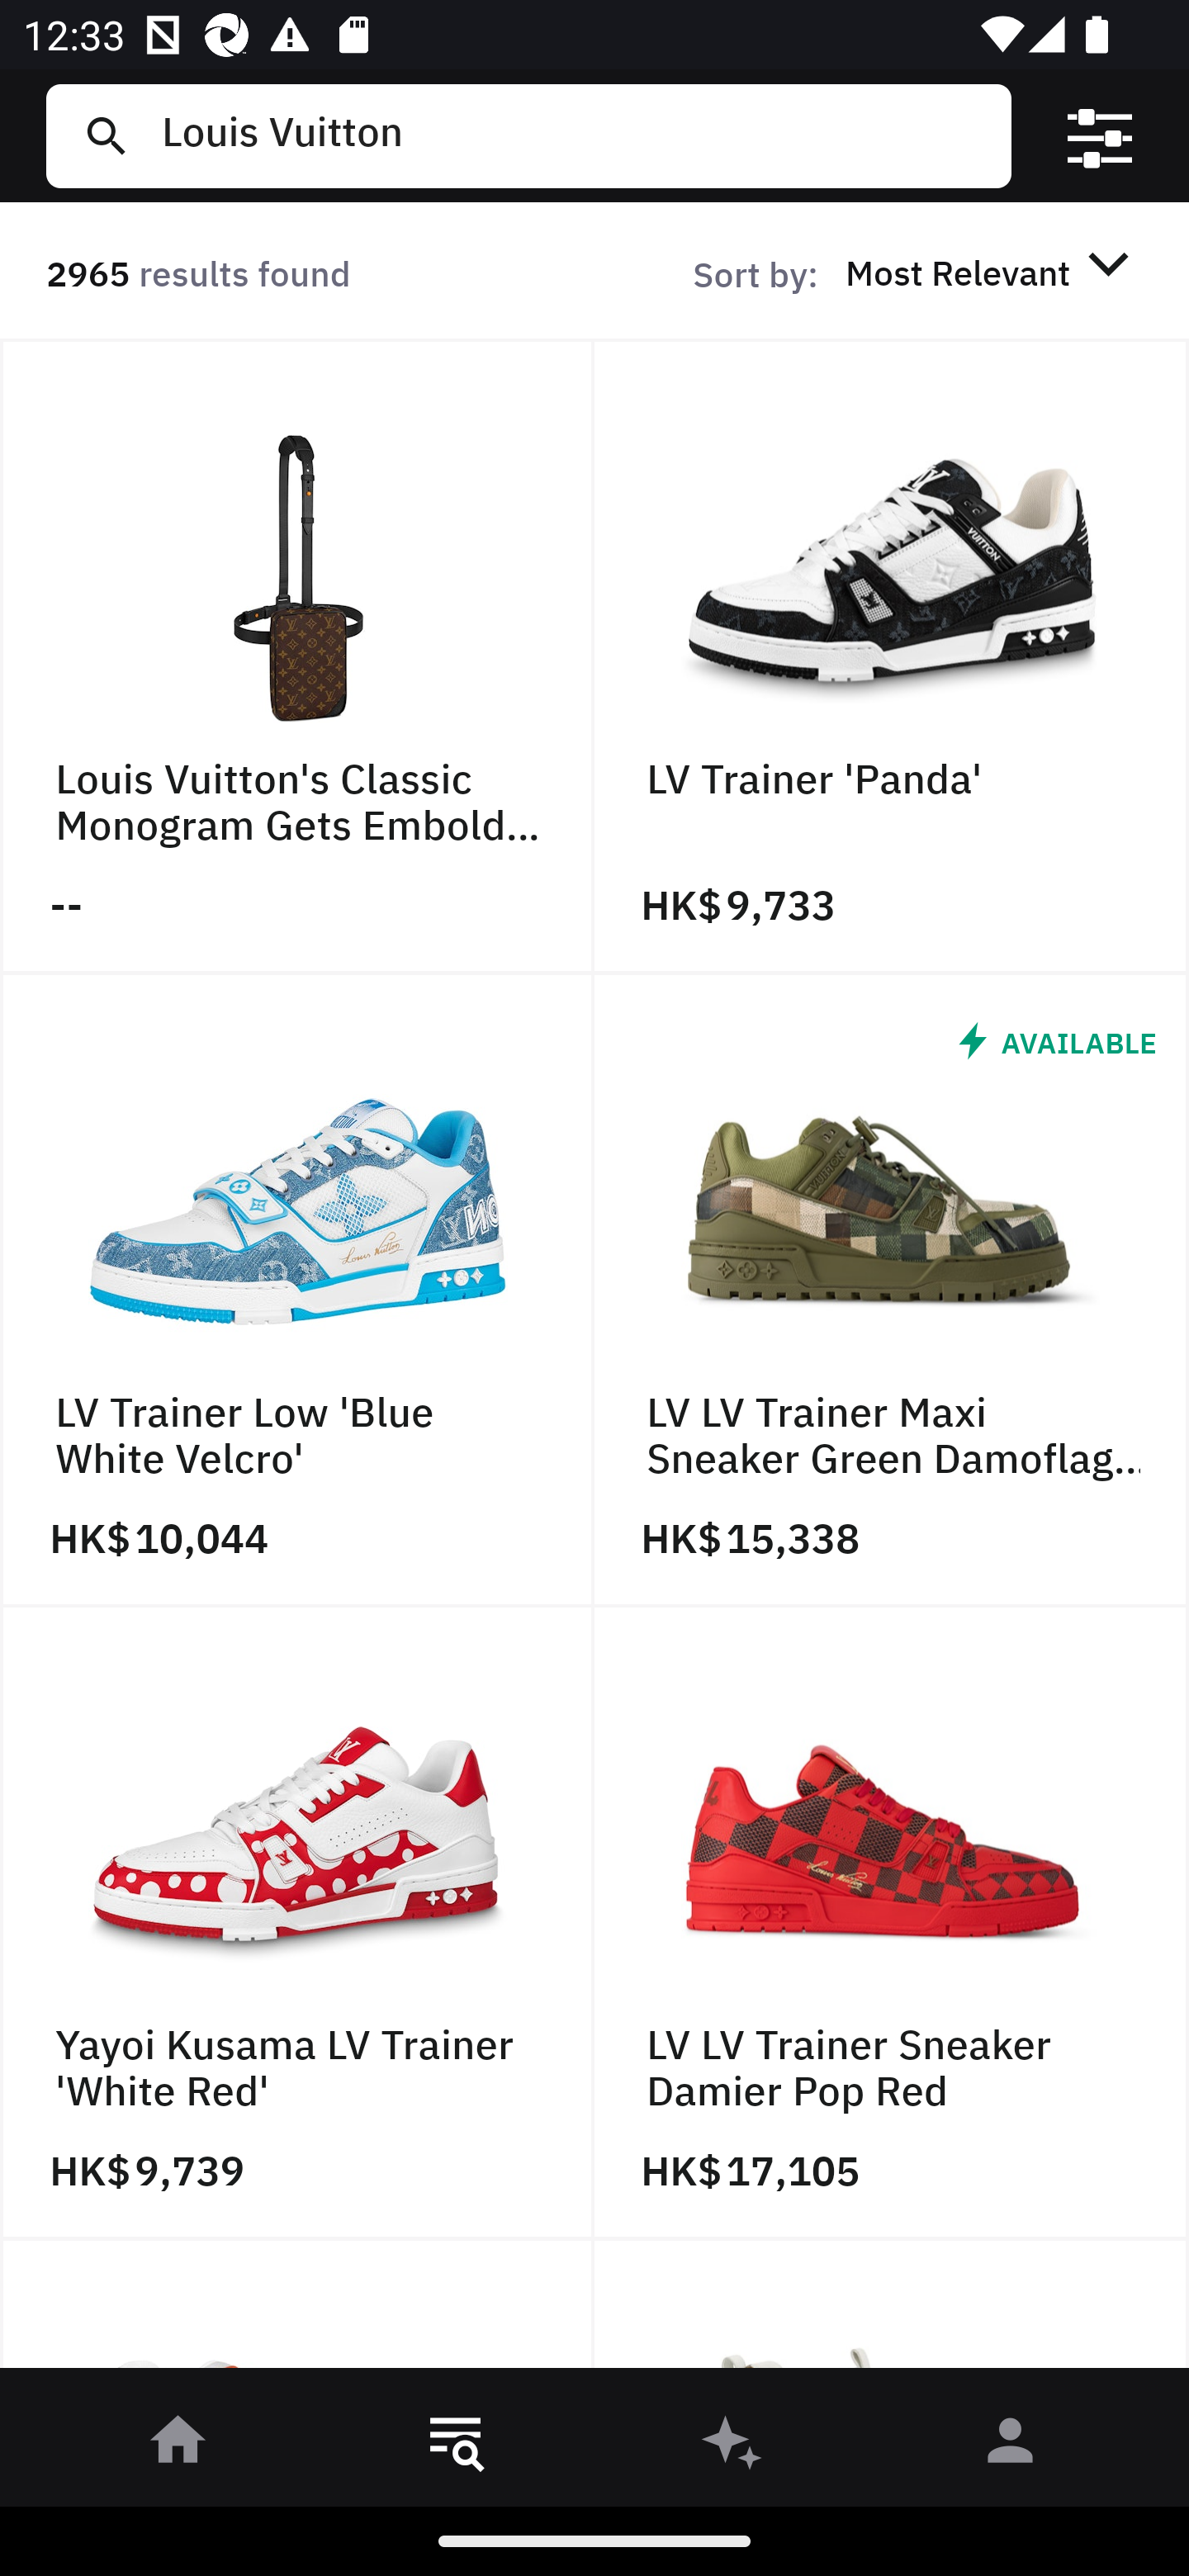 Image resolution: width=1189 pixels, height=2576 pixels. I want to click on 󰋜, so click(178, 2446).